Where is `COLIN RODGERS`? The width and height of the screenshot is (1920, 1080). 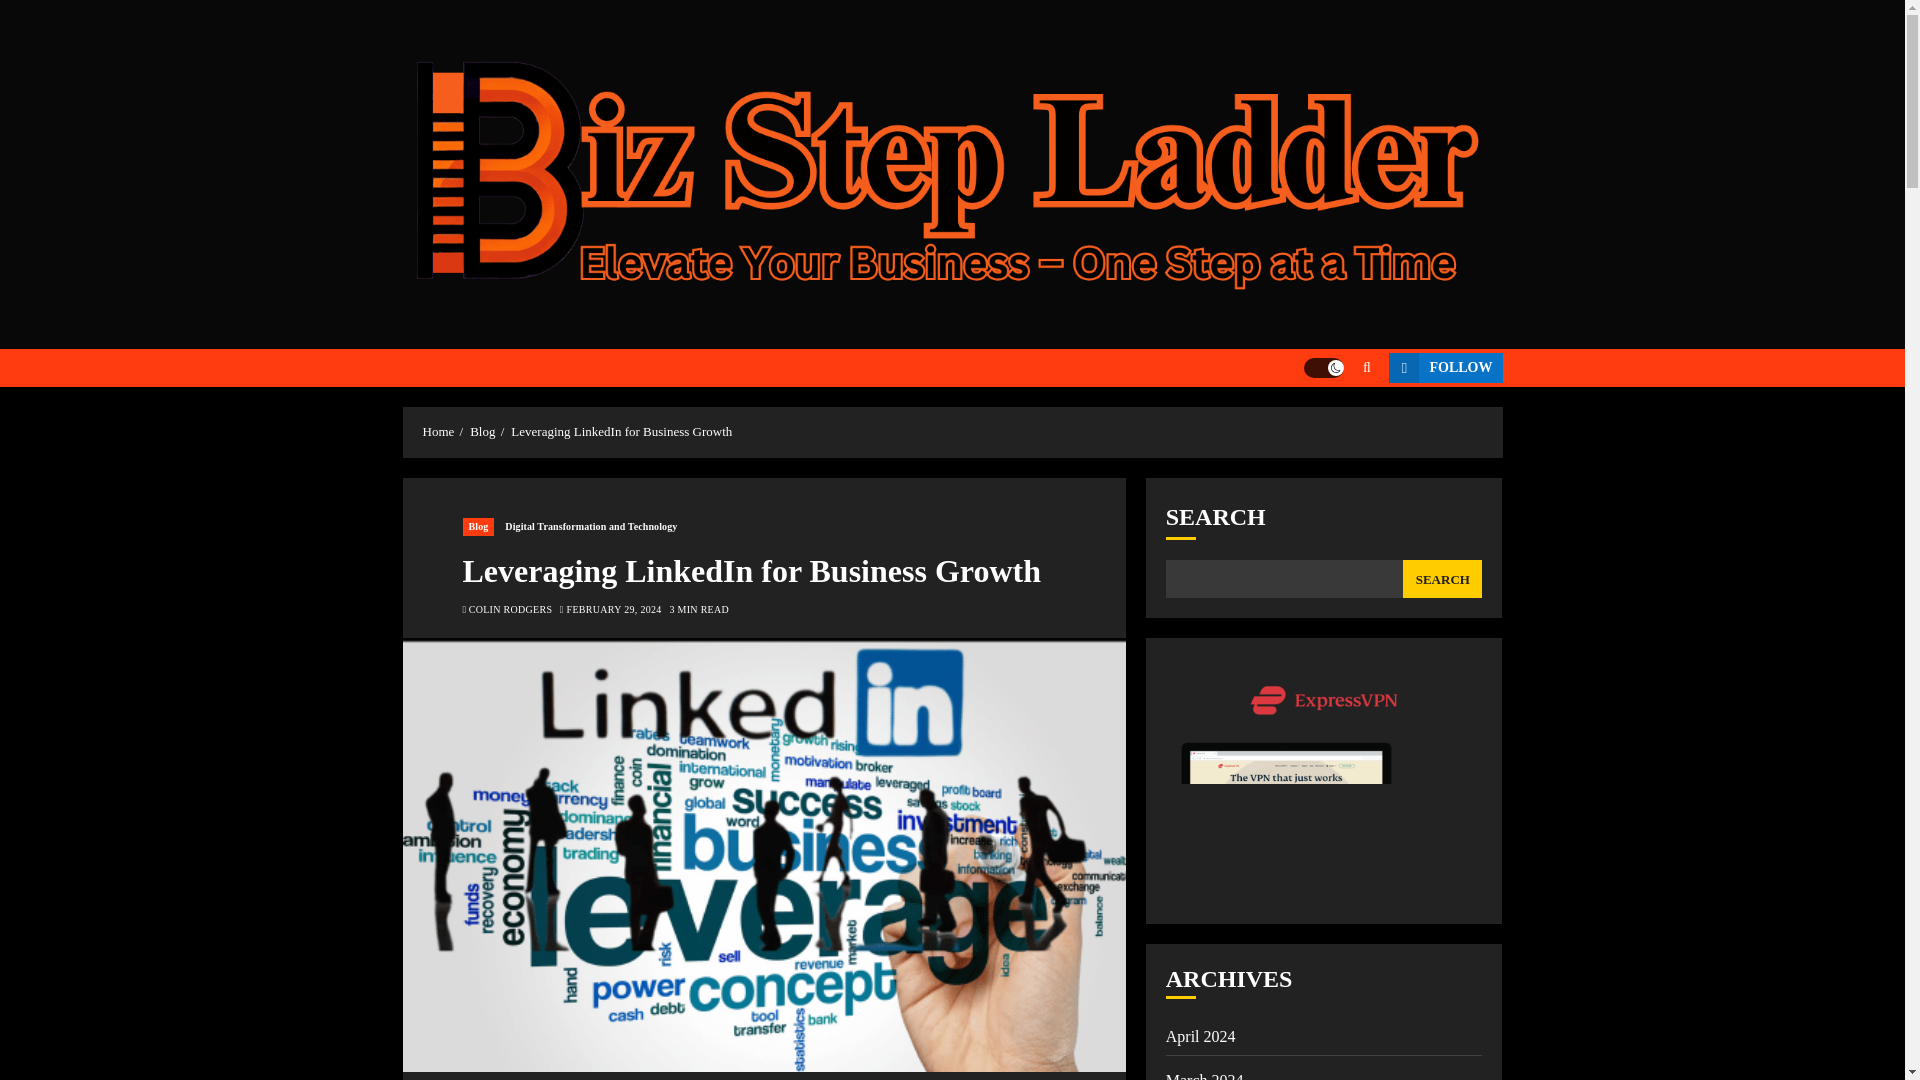
COLIN RODGERS is located at coordinates (510, 609).